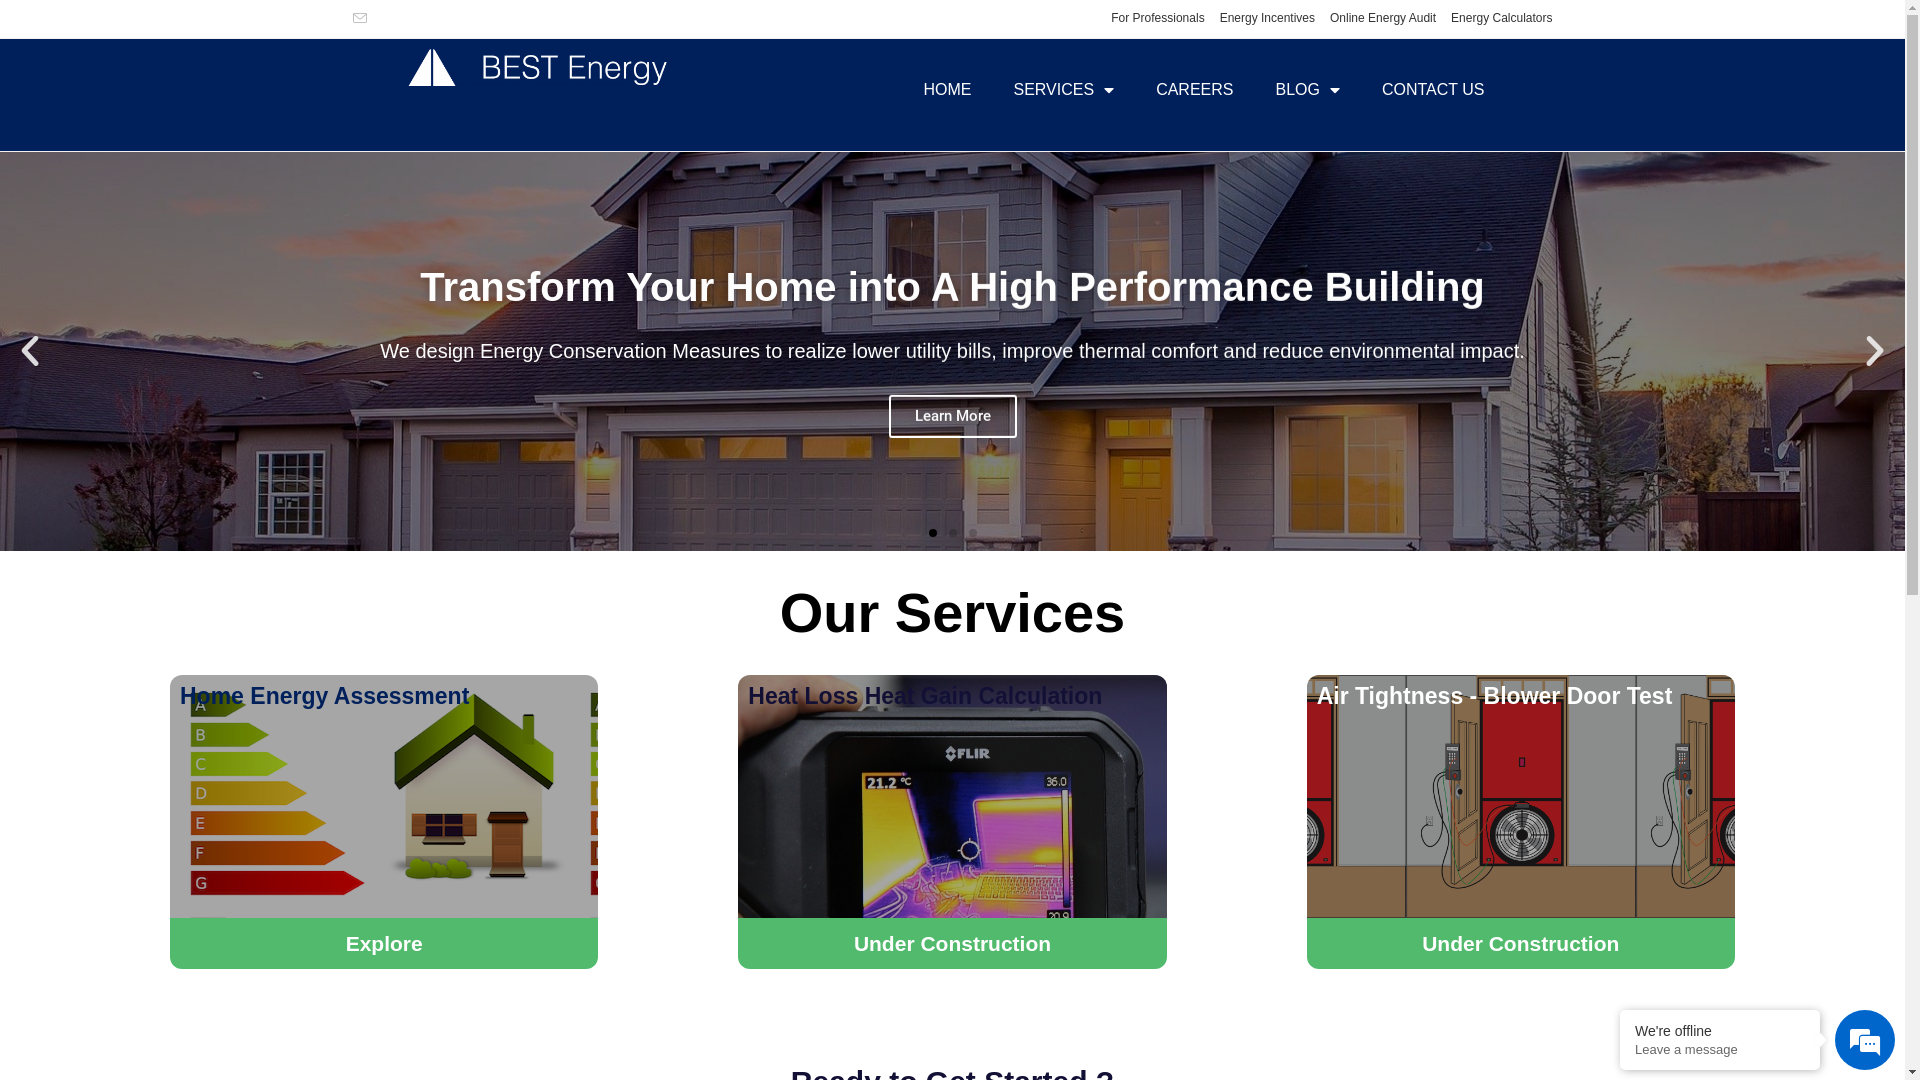 The image size is (1920, 1080). What do you see at coordinates (384, 944) in the screenshot?
I see `Explore` at bounding box center [384, 944].